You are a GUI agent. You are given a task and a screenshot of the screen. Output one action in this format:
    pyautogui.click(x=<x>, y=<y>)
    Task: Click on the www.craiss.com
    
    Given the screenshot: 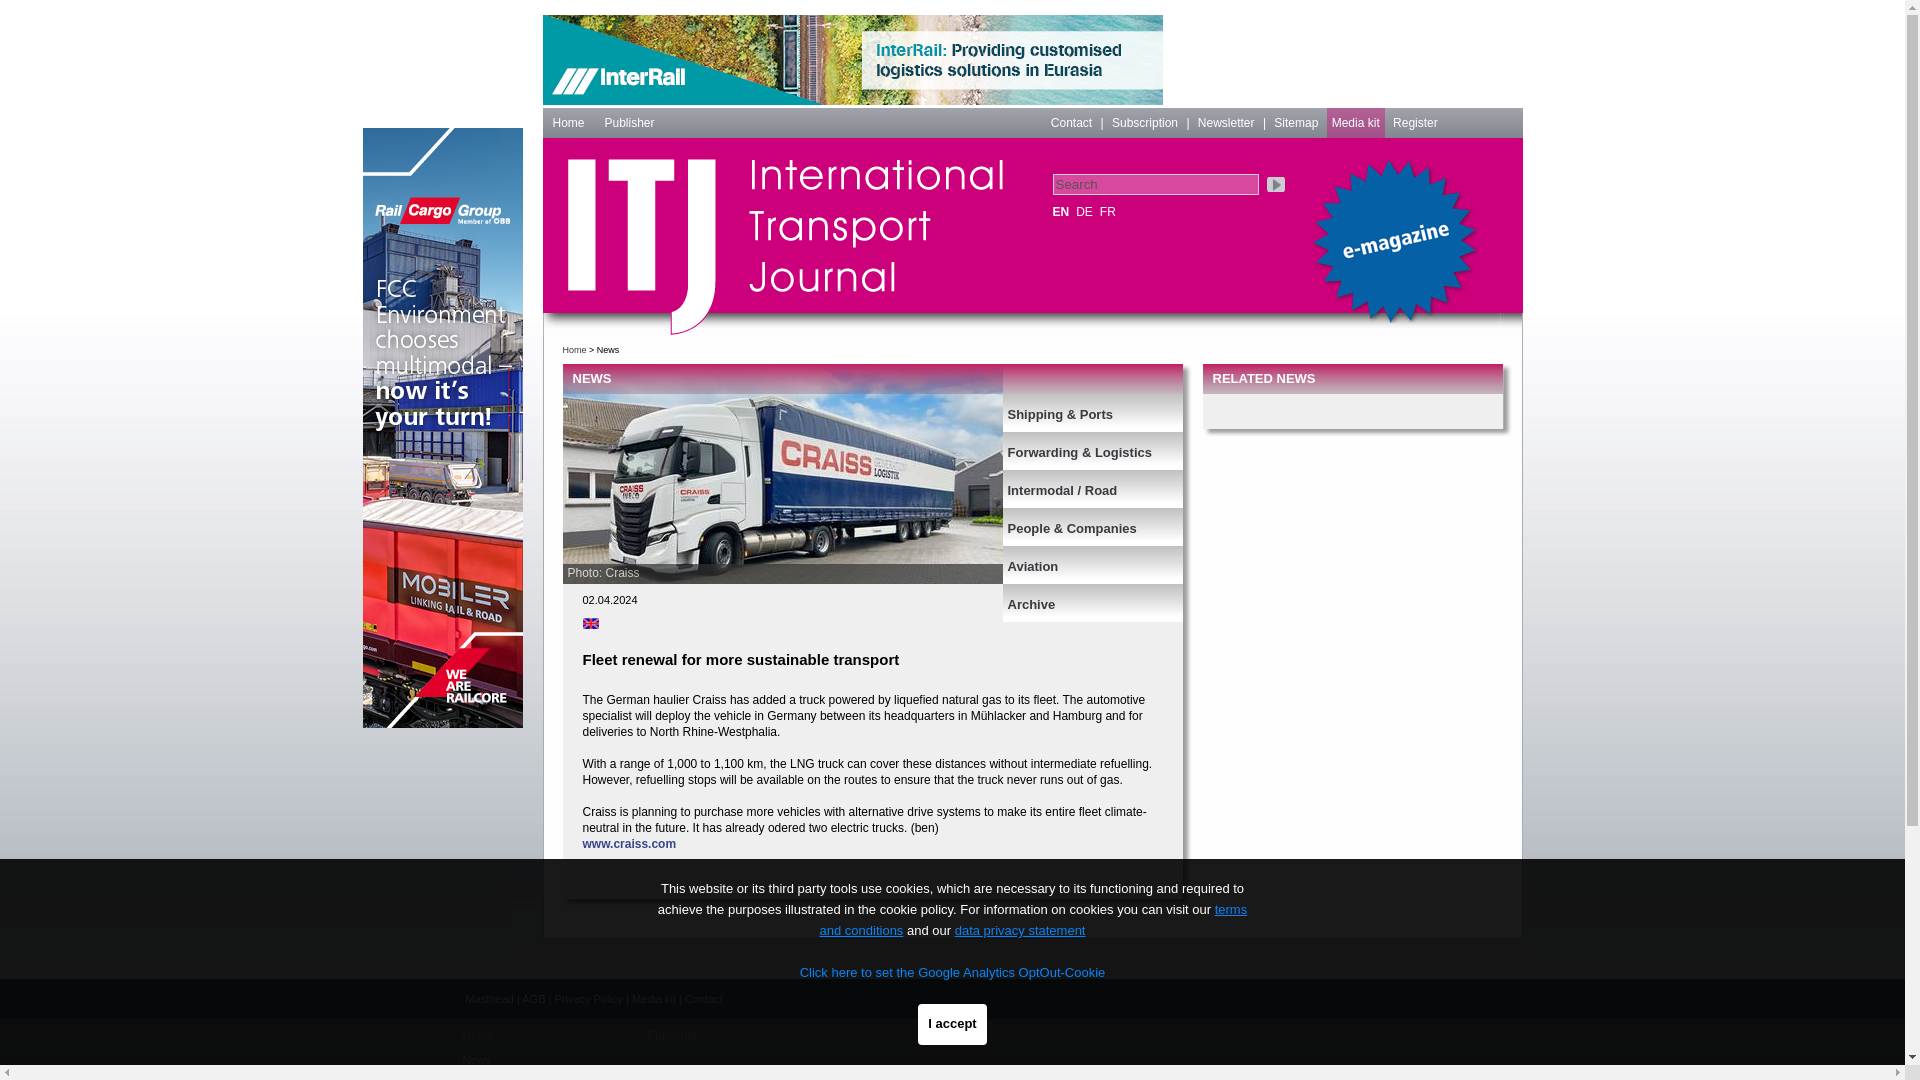 What is the action you would take?
    pyautogui.click(x=628, y=844)
    